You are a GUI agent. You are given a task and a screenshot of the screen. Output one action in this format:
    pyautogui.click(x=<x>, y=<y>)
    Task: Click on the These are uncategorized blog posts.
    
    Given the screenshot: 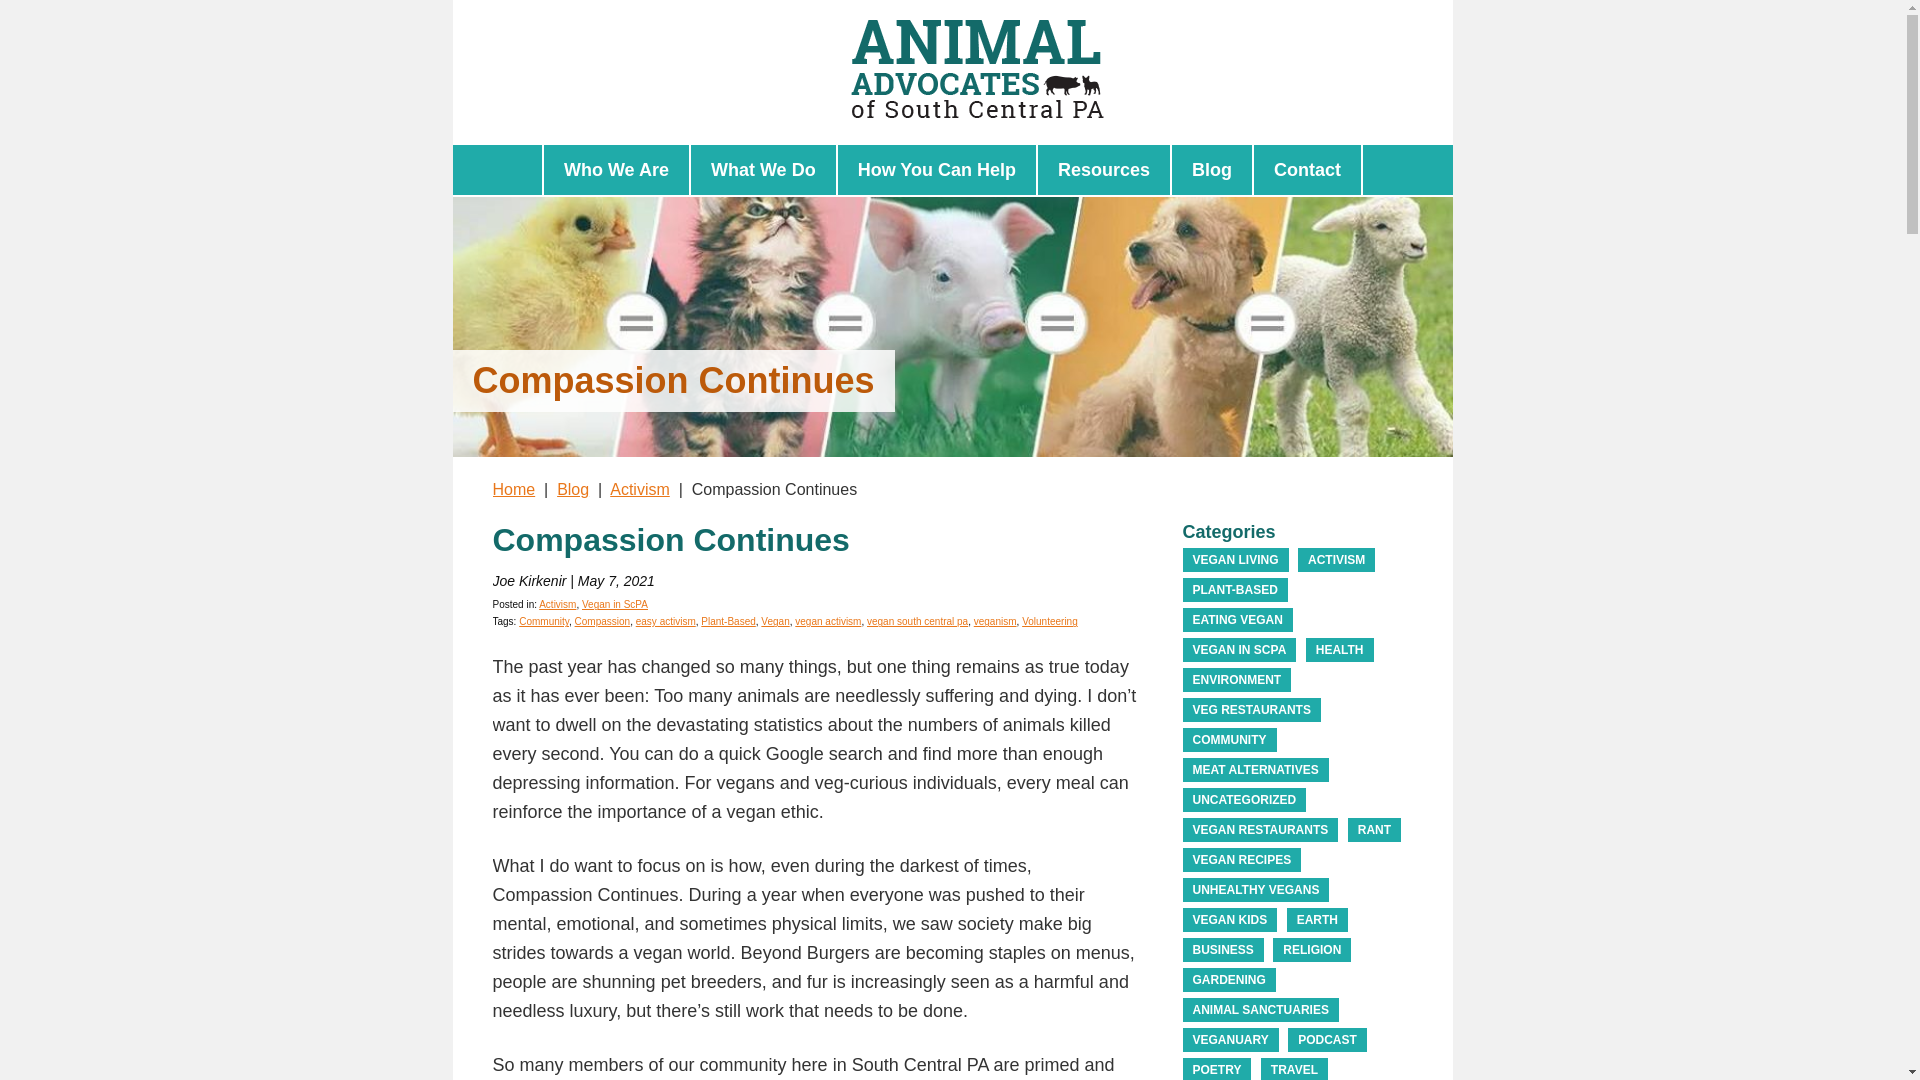 What is the action you would take?
    pyautogui.click(x=1244, y=800)
    